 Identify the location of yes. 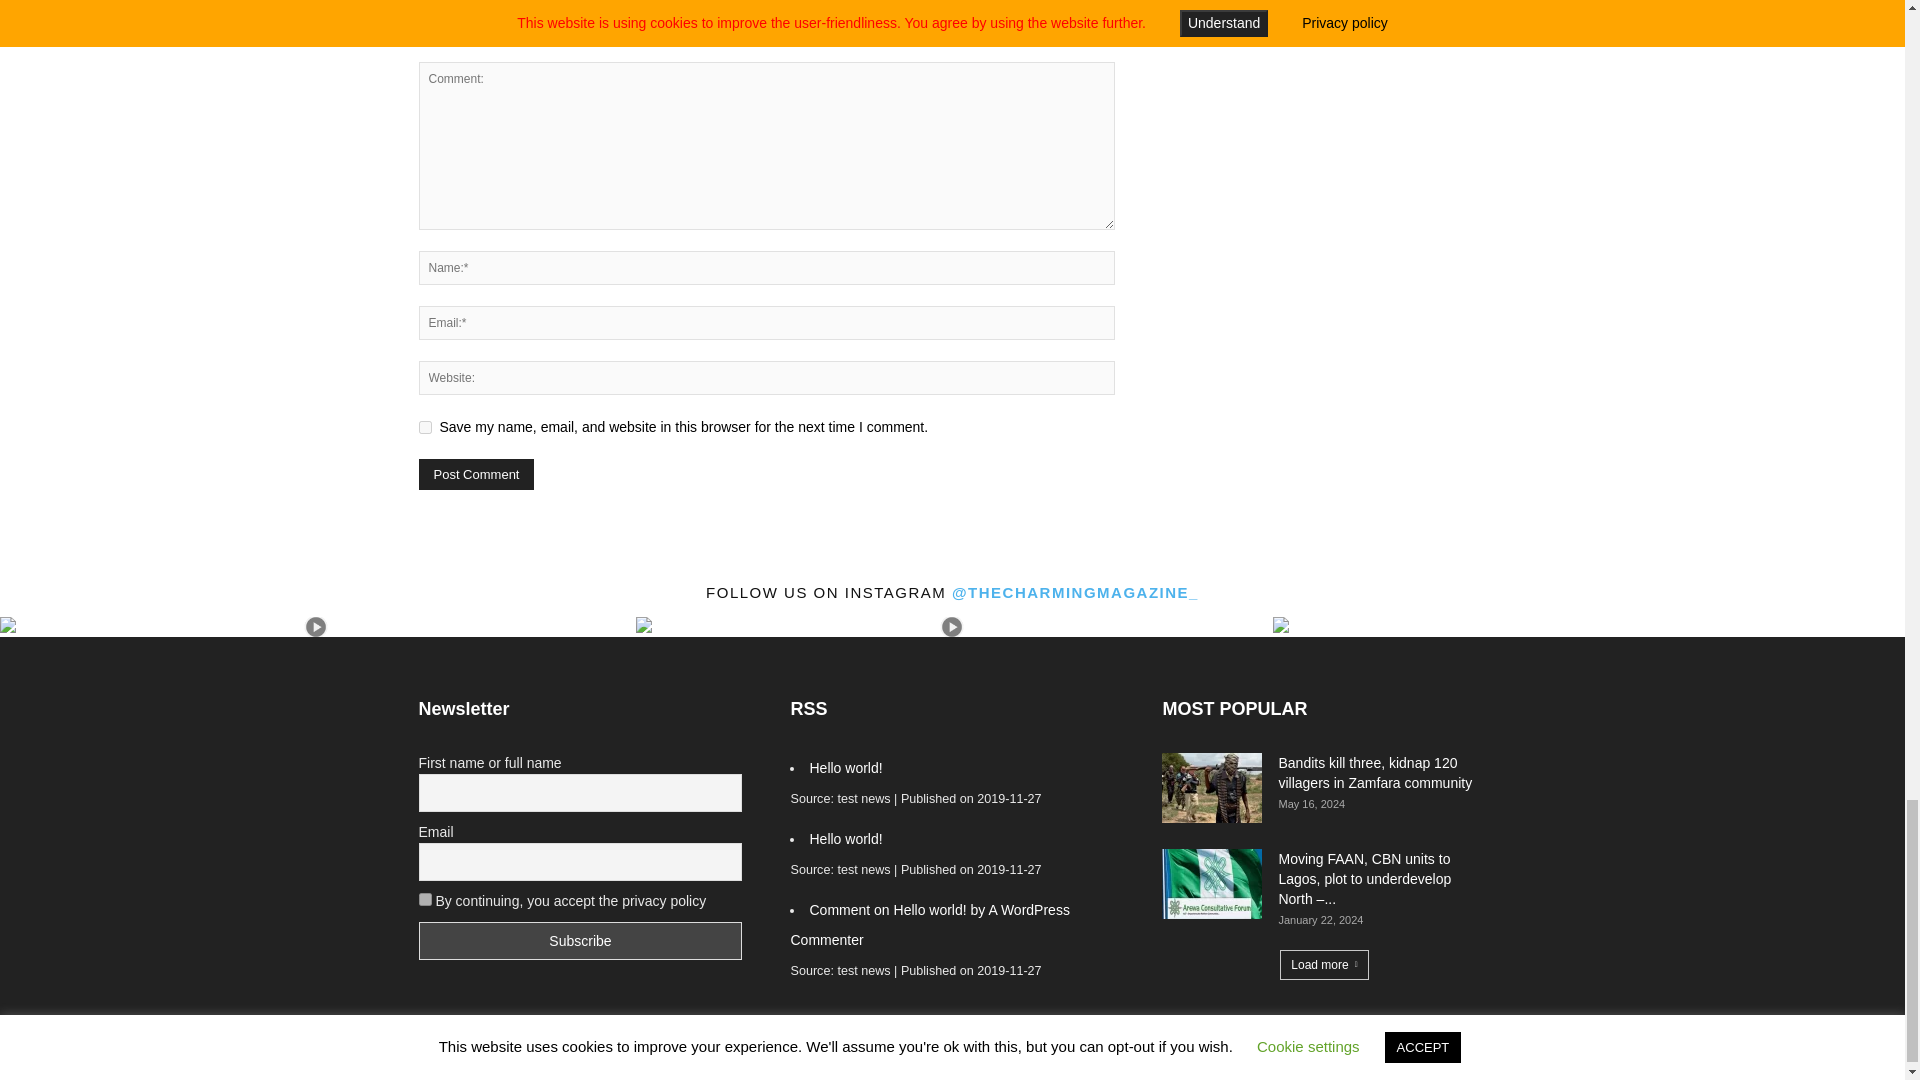
(424, 428).